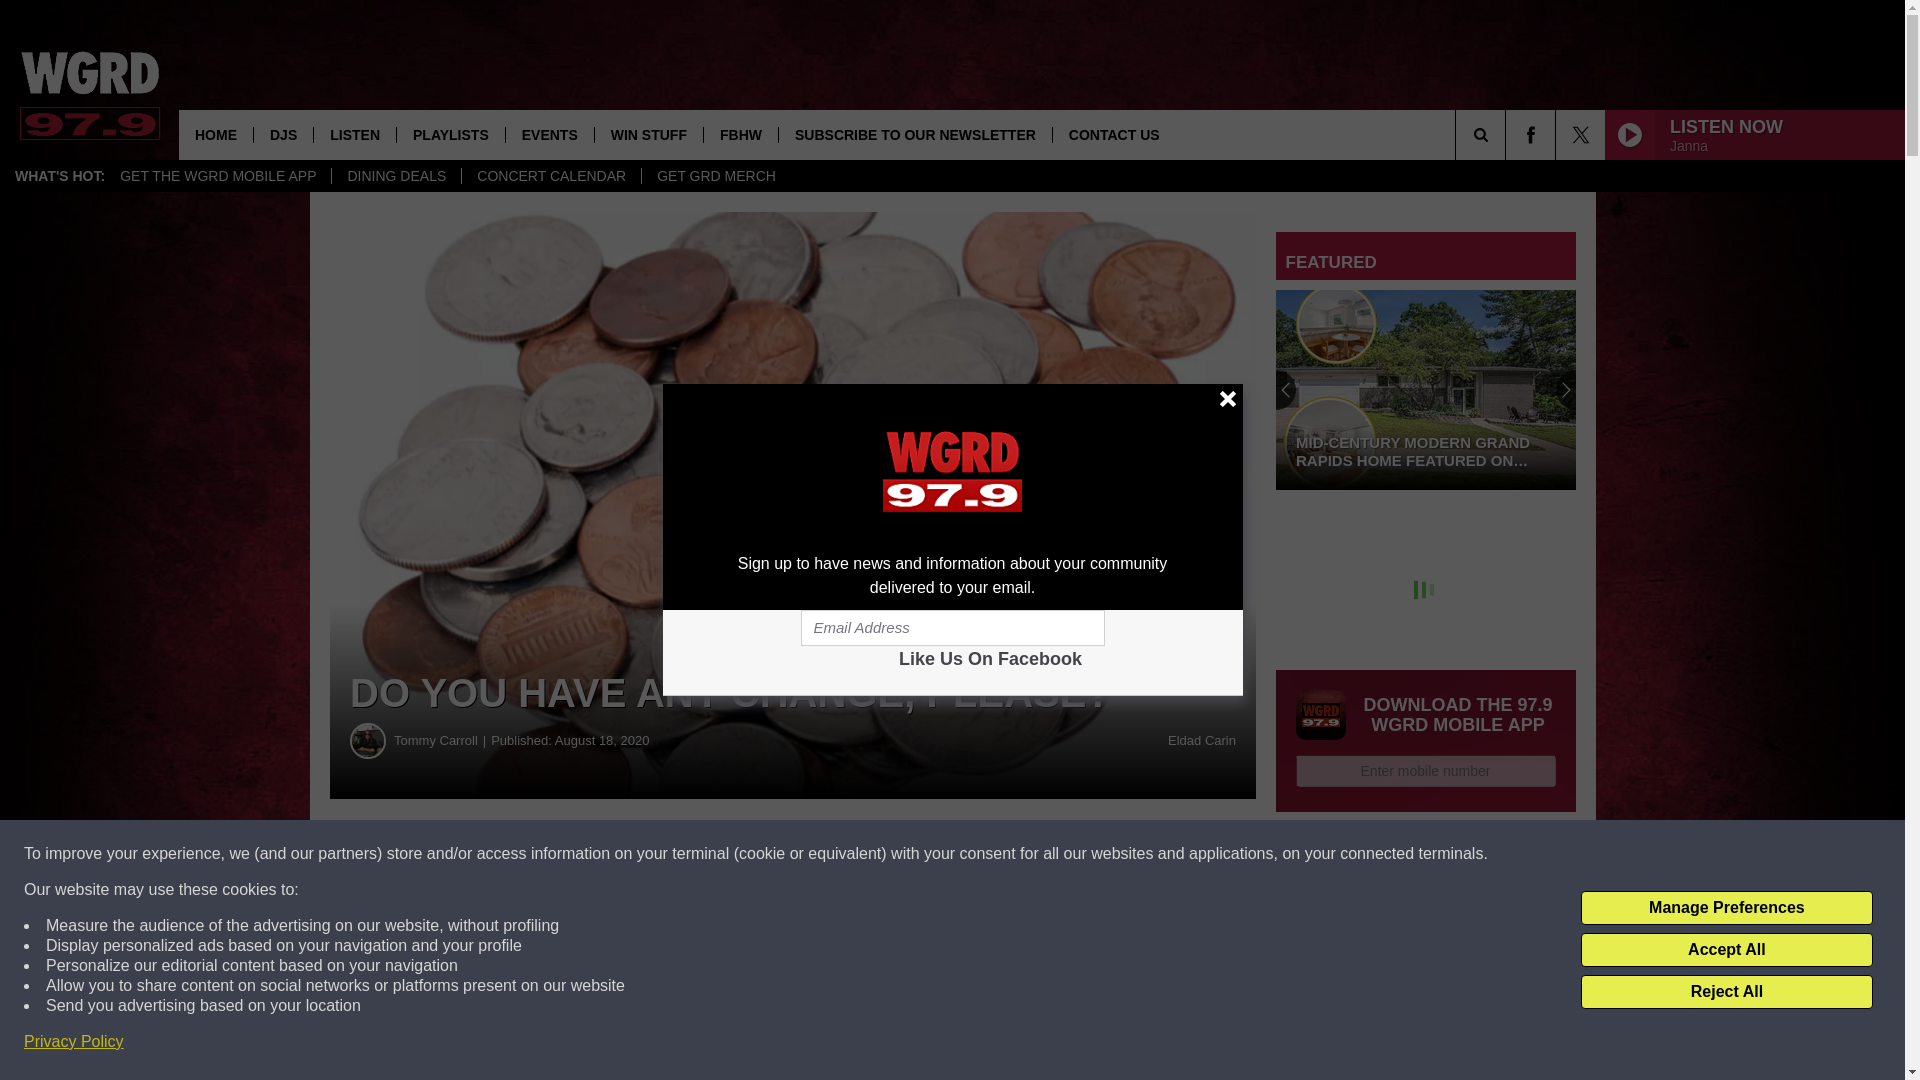 The height and width of the screenshot is (1080, 1920). Describe the element at coordinates (1726, 908) in the screenshot. I see `Manage Preferences` at that location.